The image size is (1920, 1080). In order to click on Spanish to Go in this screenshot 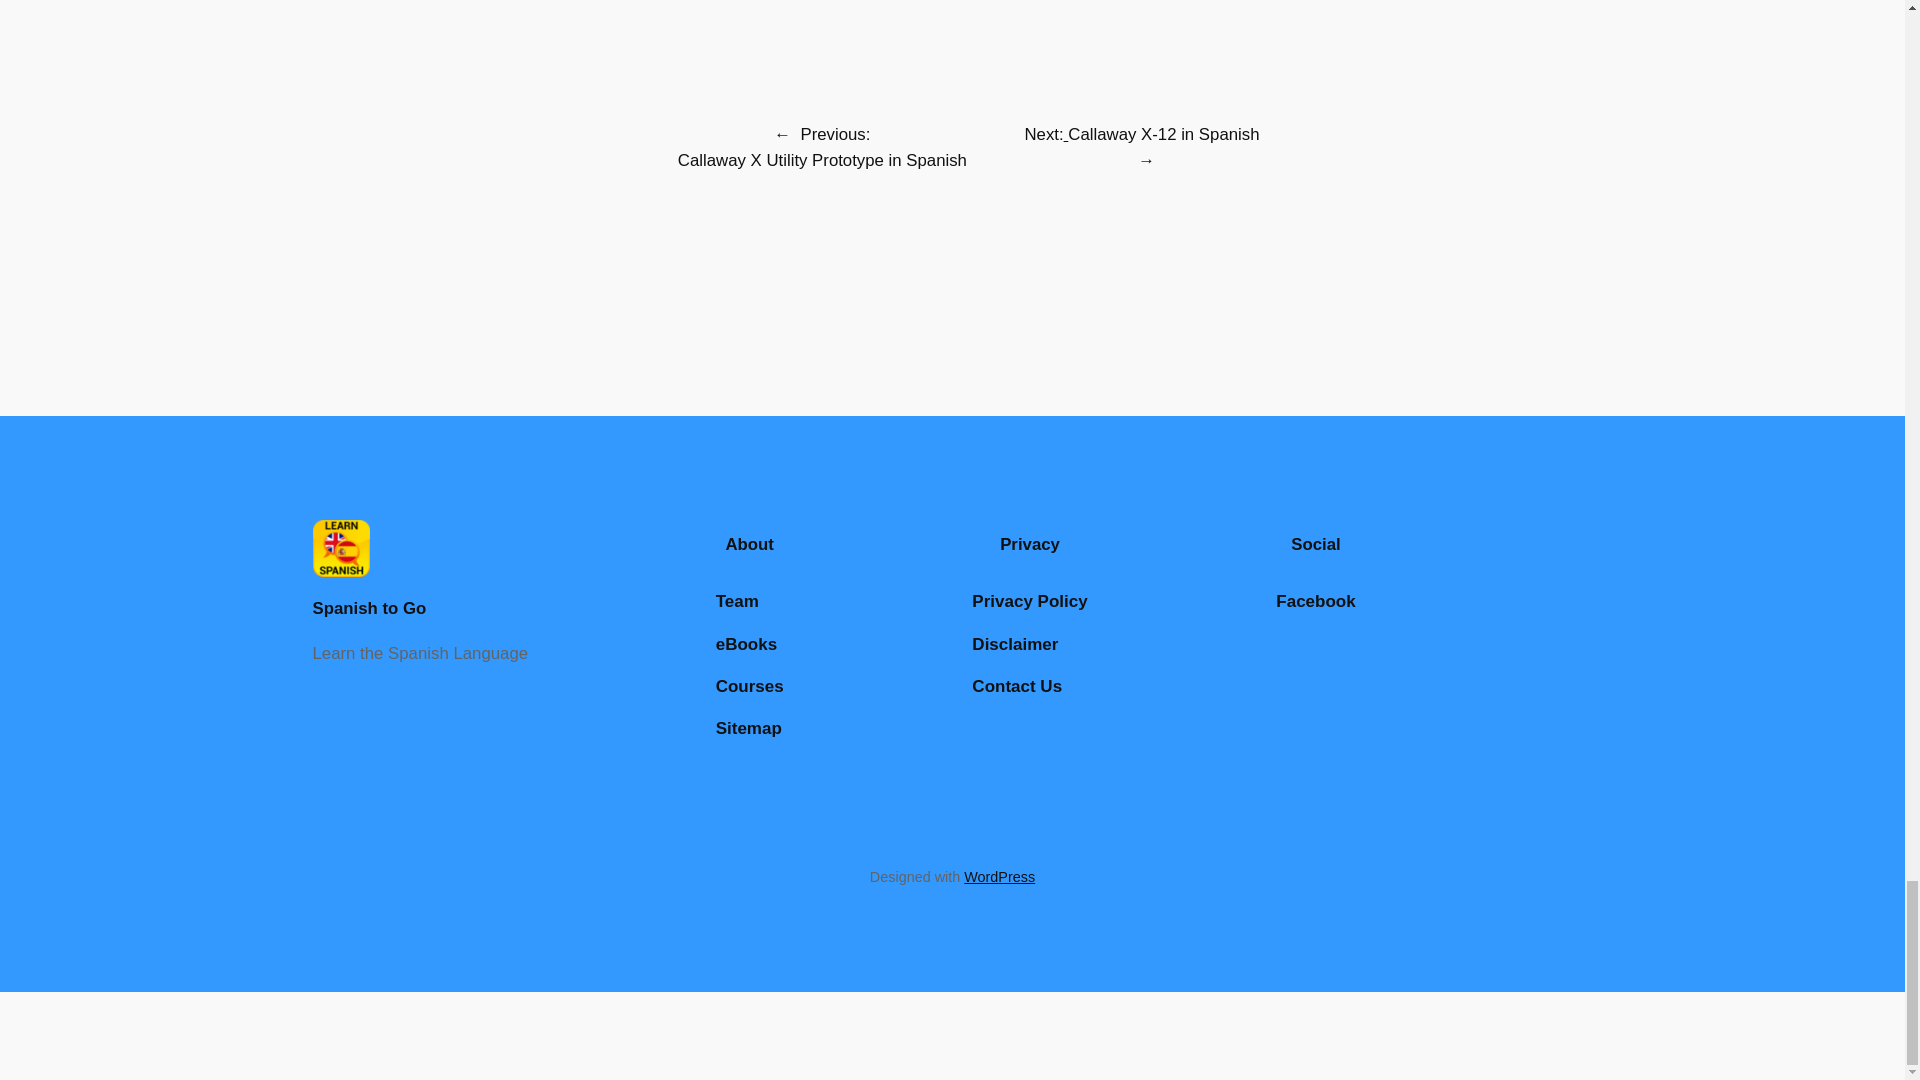, I will do `click(368, 608)`.